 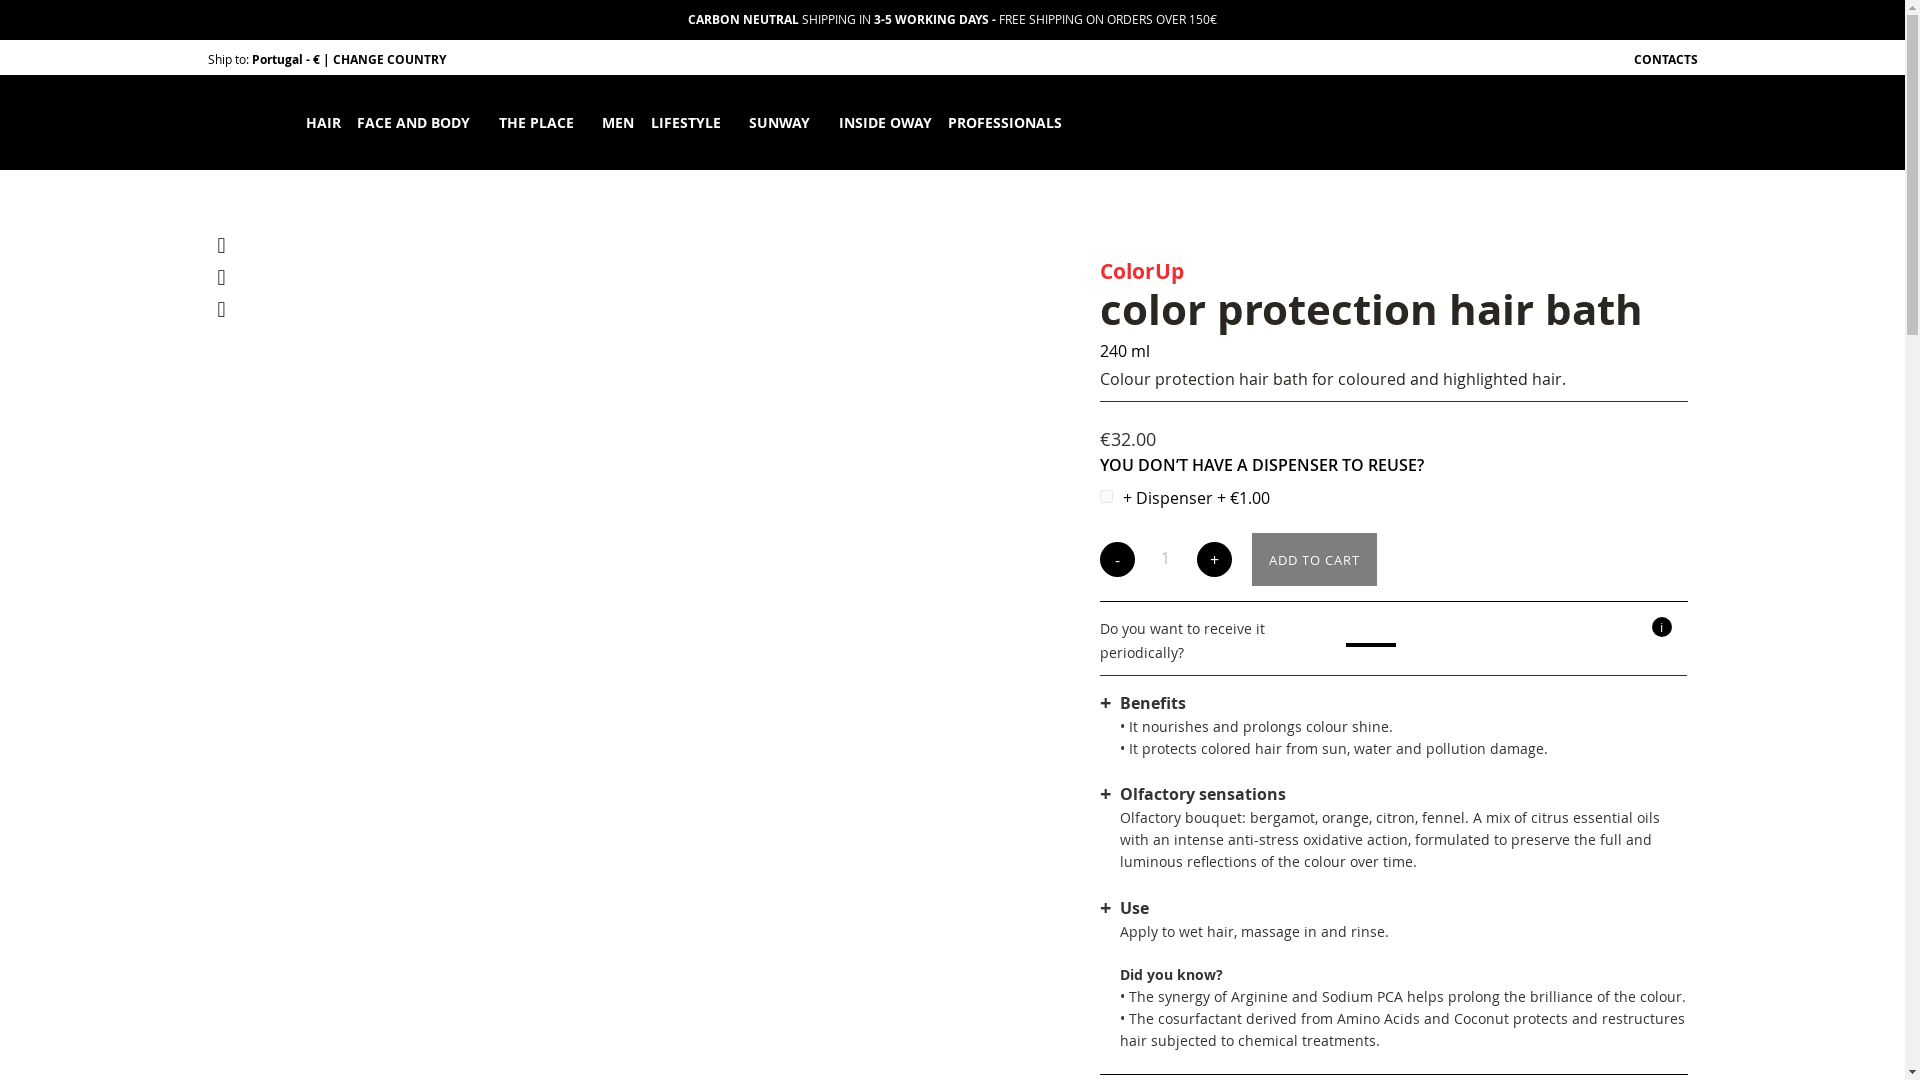 I want to click on THE PLACE, so click(x=535, y=122).